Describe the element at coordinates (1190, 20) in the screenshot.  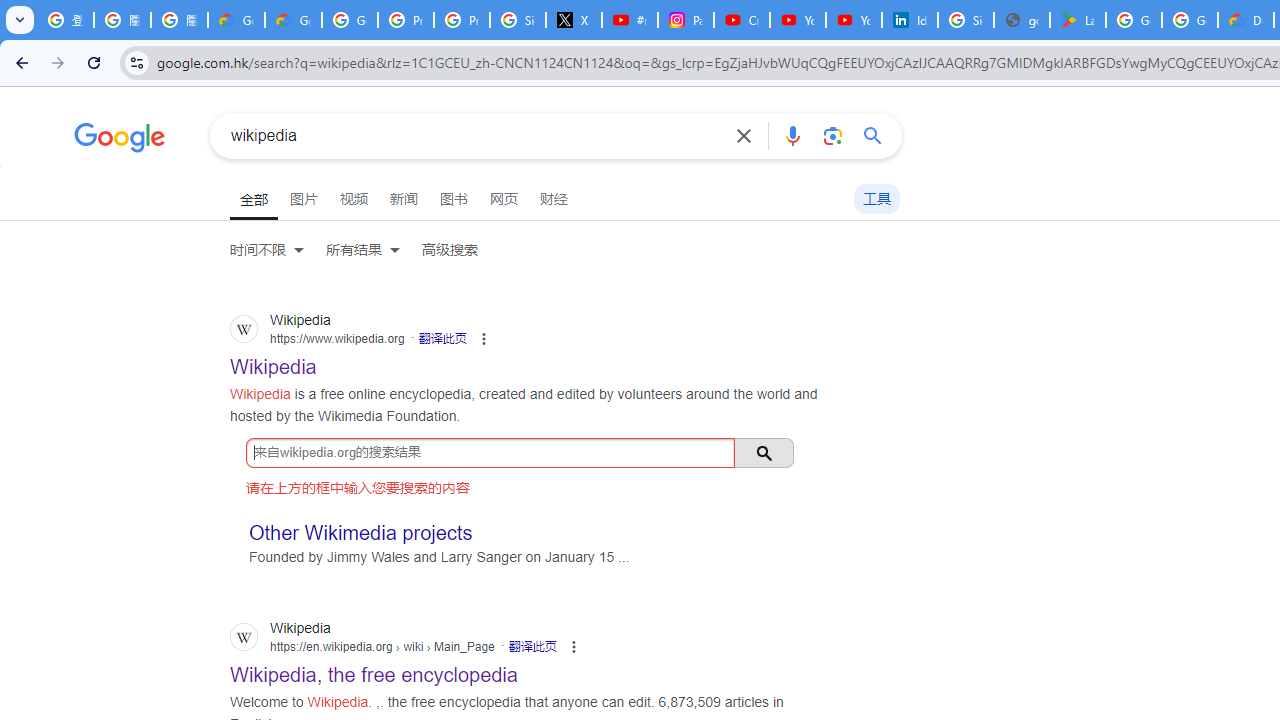
I see `Google Workspace - Specific Terms` at that location.